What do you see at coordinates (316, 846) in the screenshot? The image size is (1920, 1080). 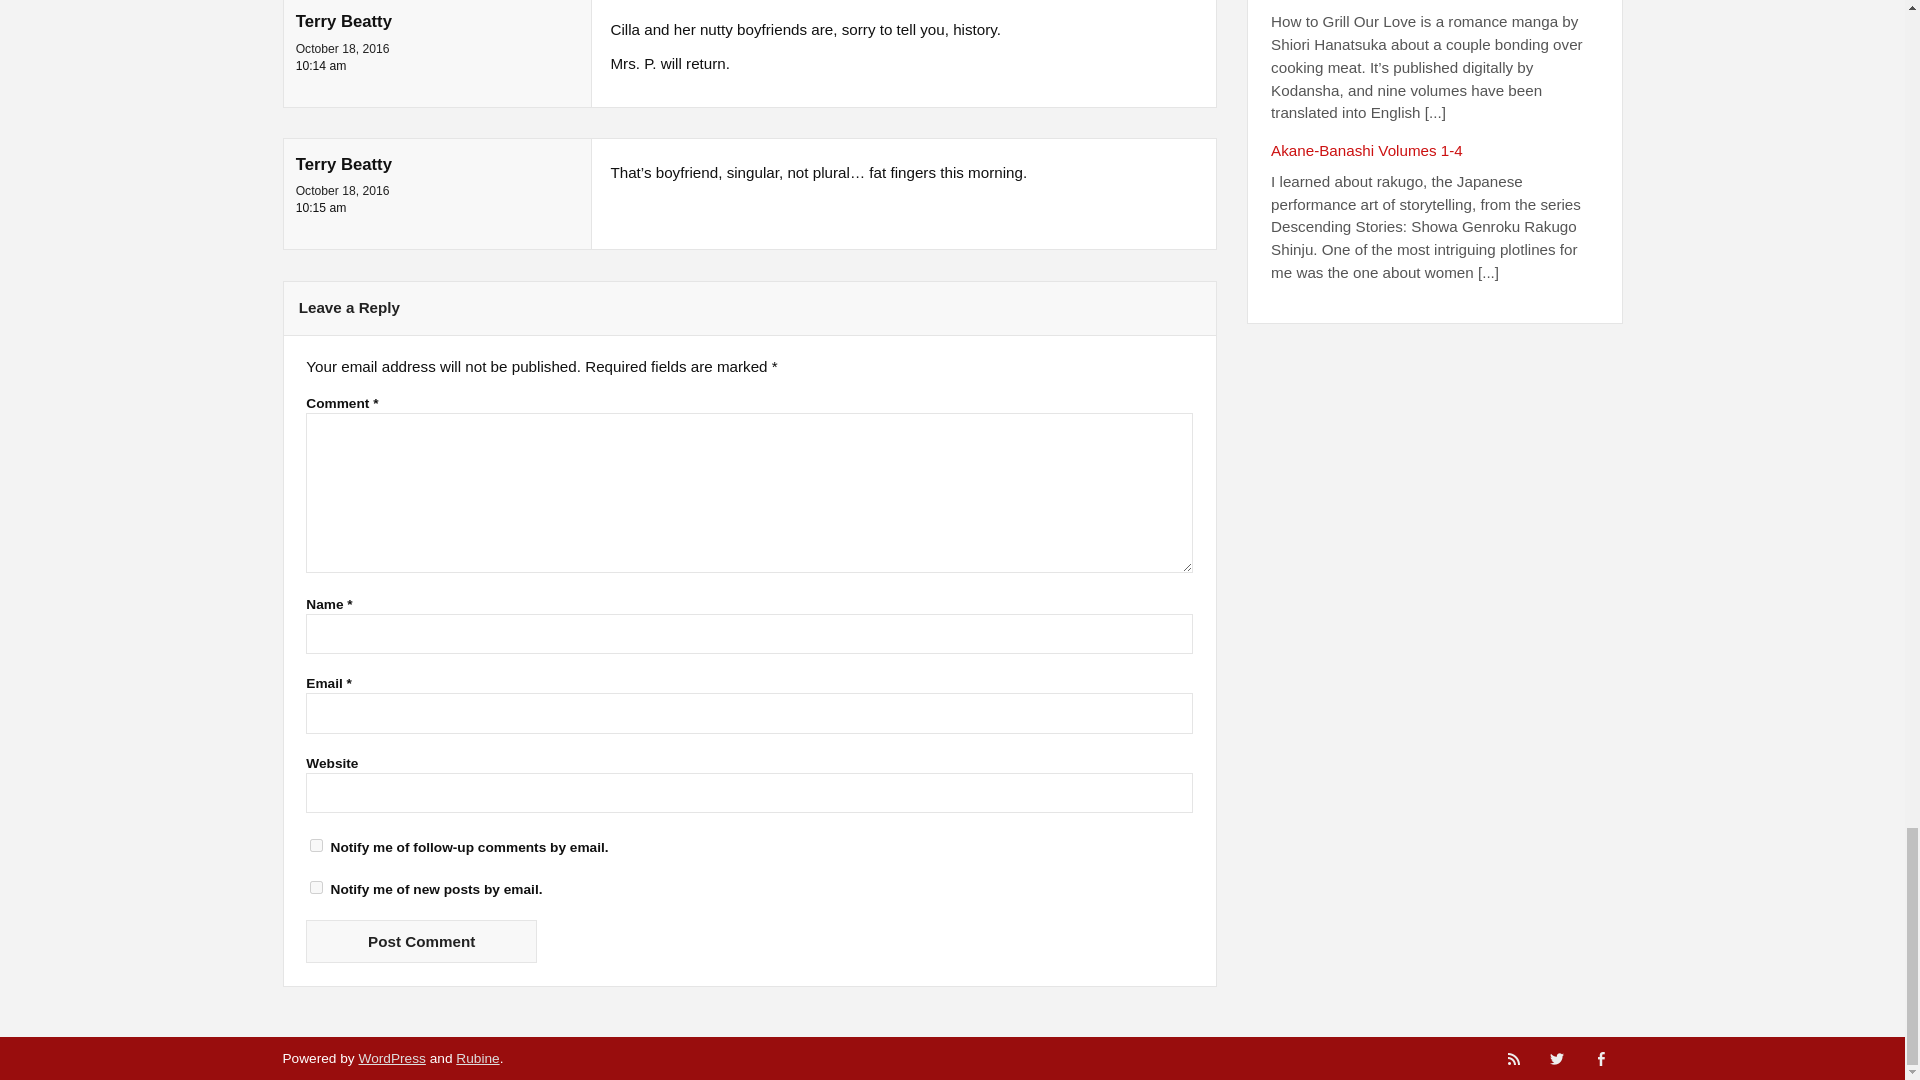 I see `subscribe` at bounding box center [316, 846].